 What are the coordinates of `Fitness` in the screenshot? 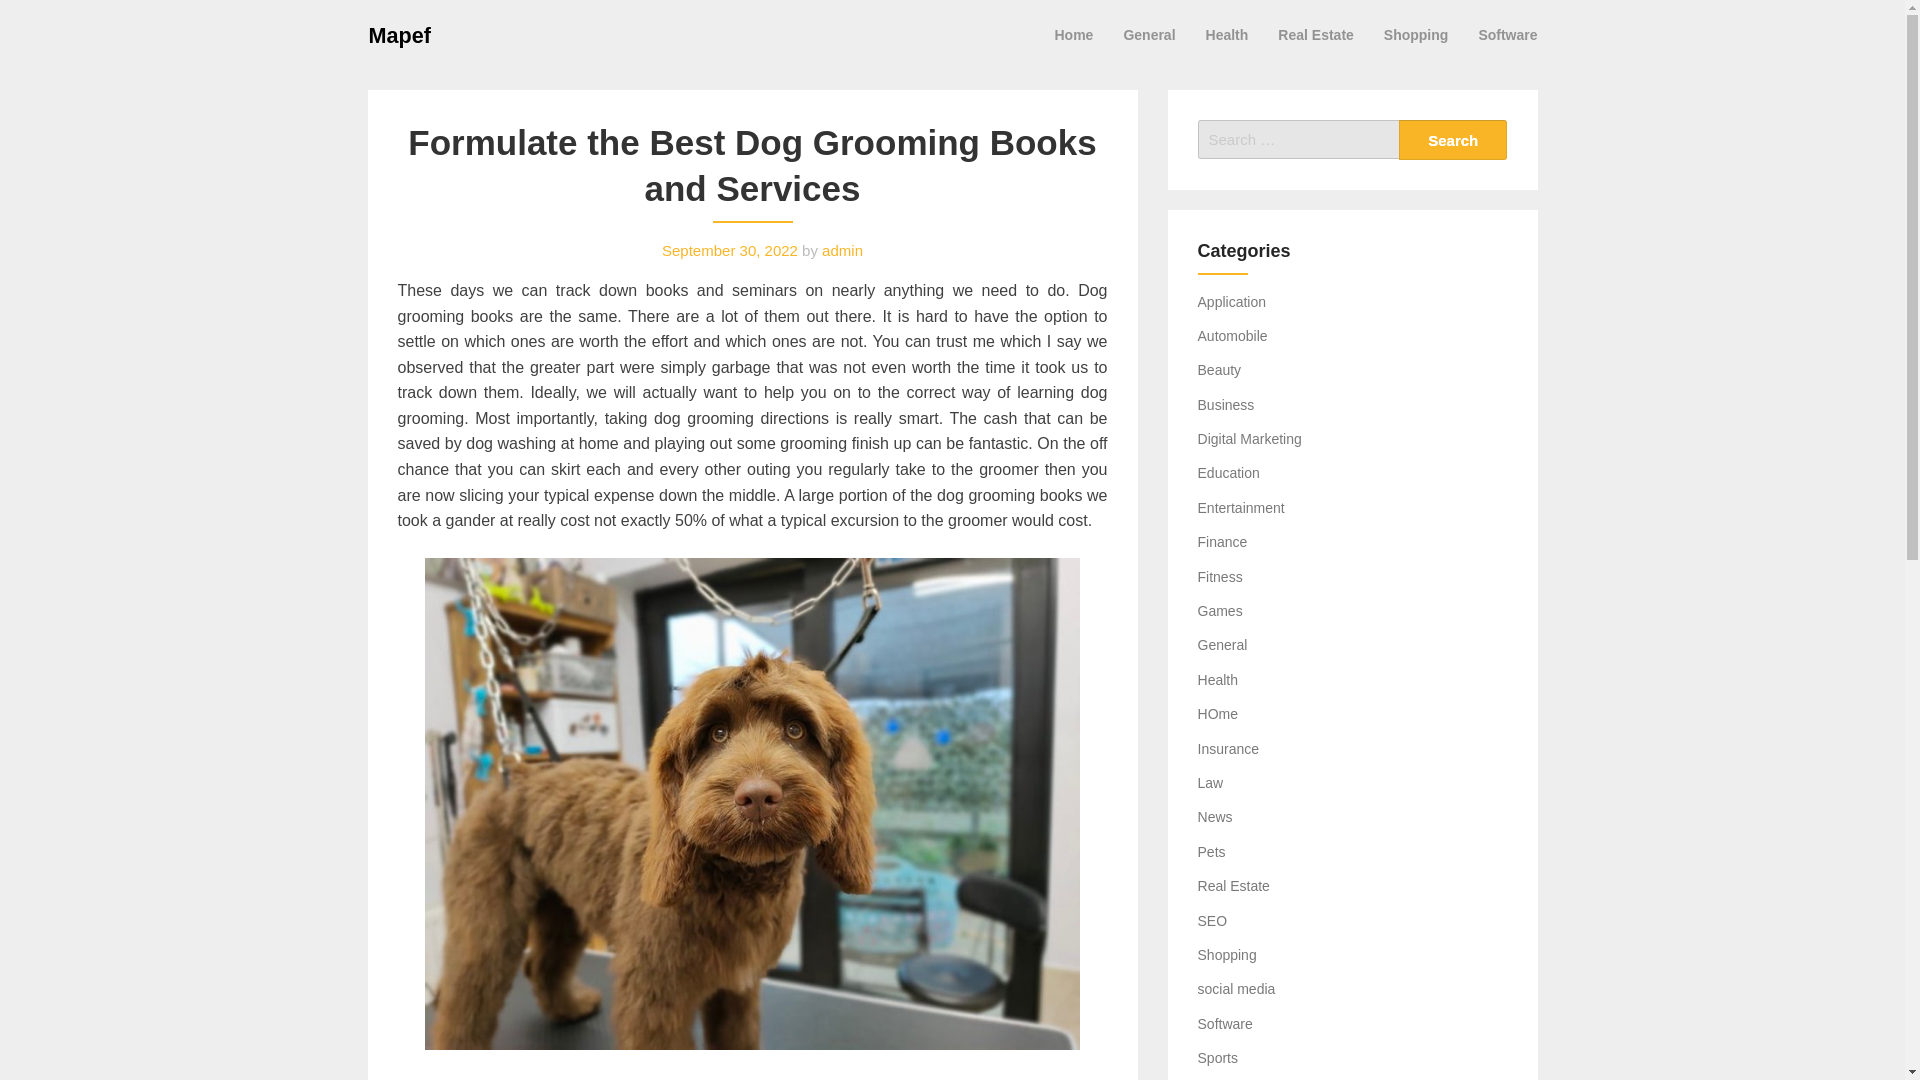 It's located at (1220, 577).